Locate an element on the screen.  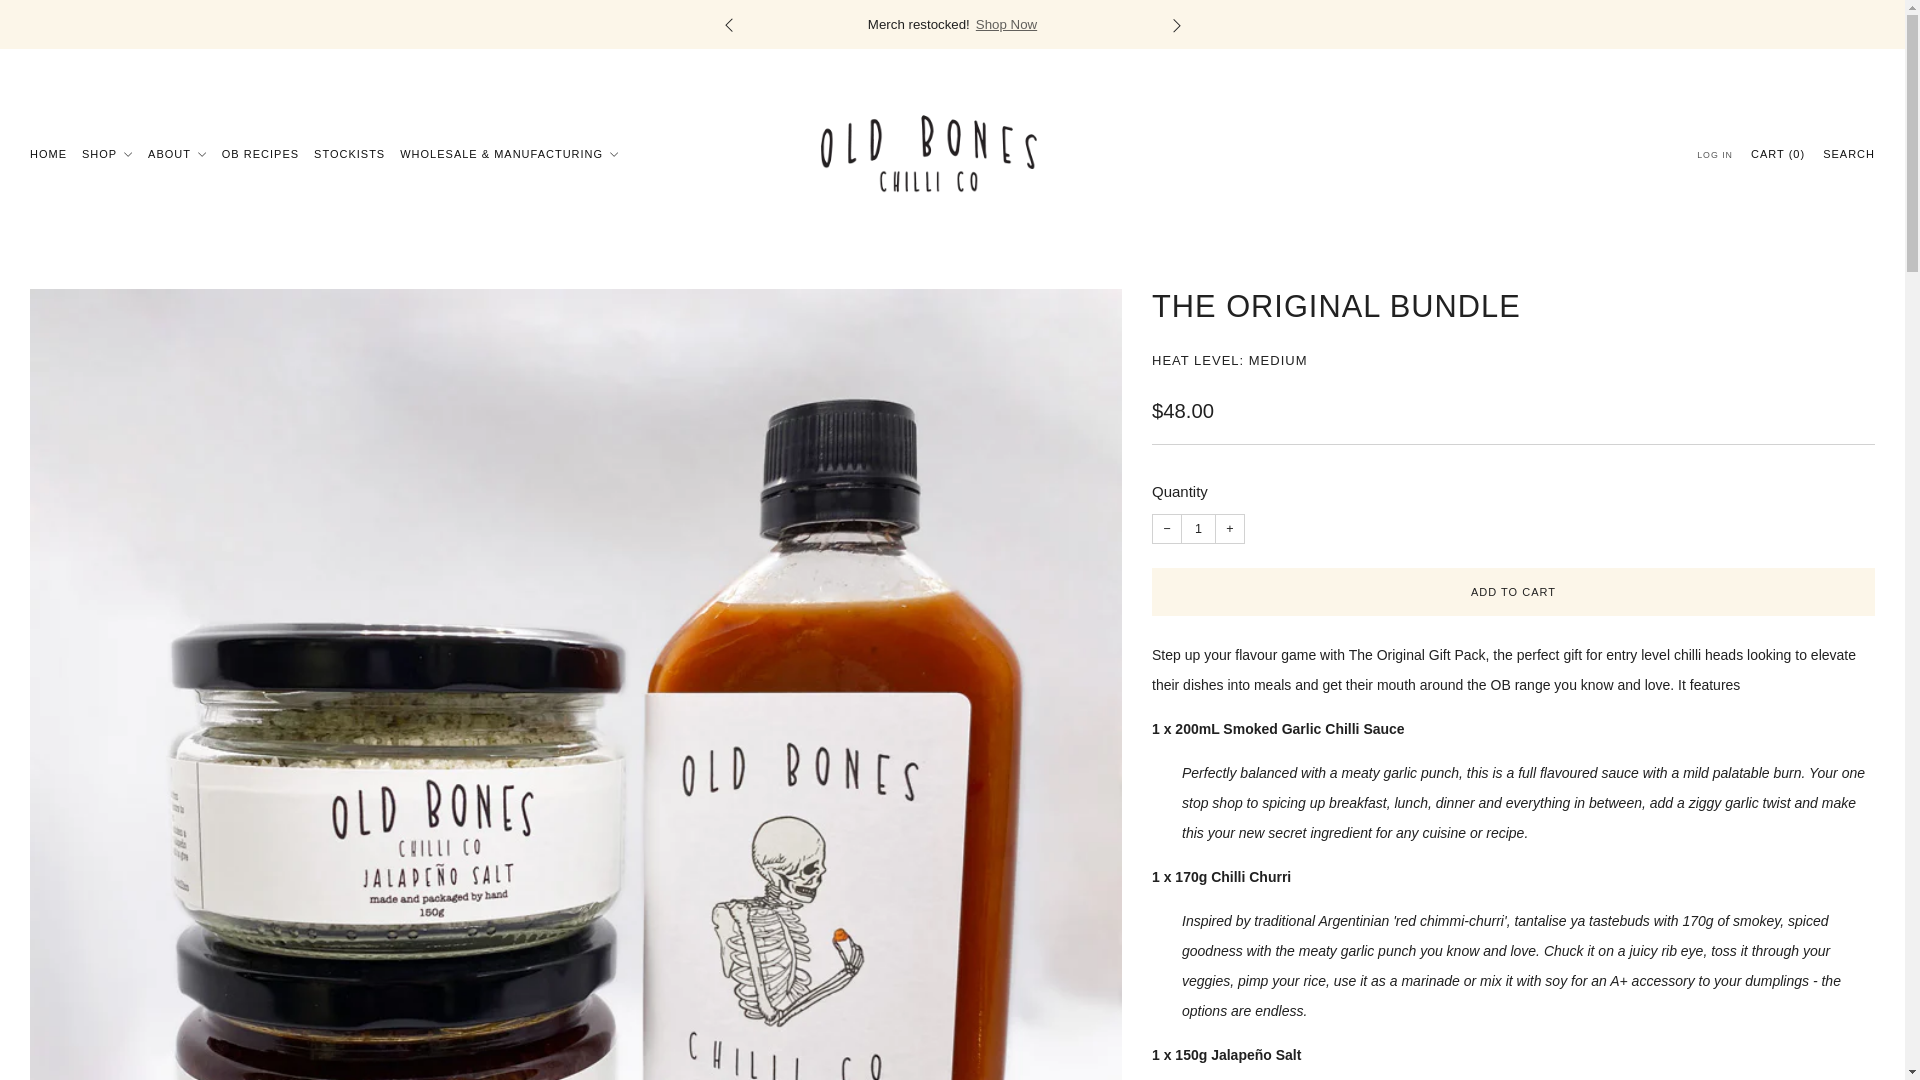
SHOP is located at coordinates (107, 154).